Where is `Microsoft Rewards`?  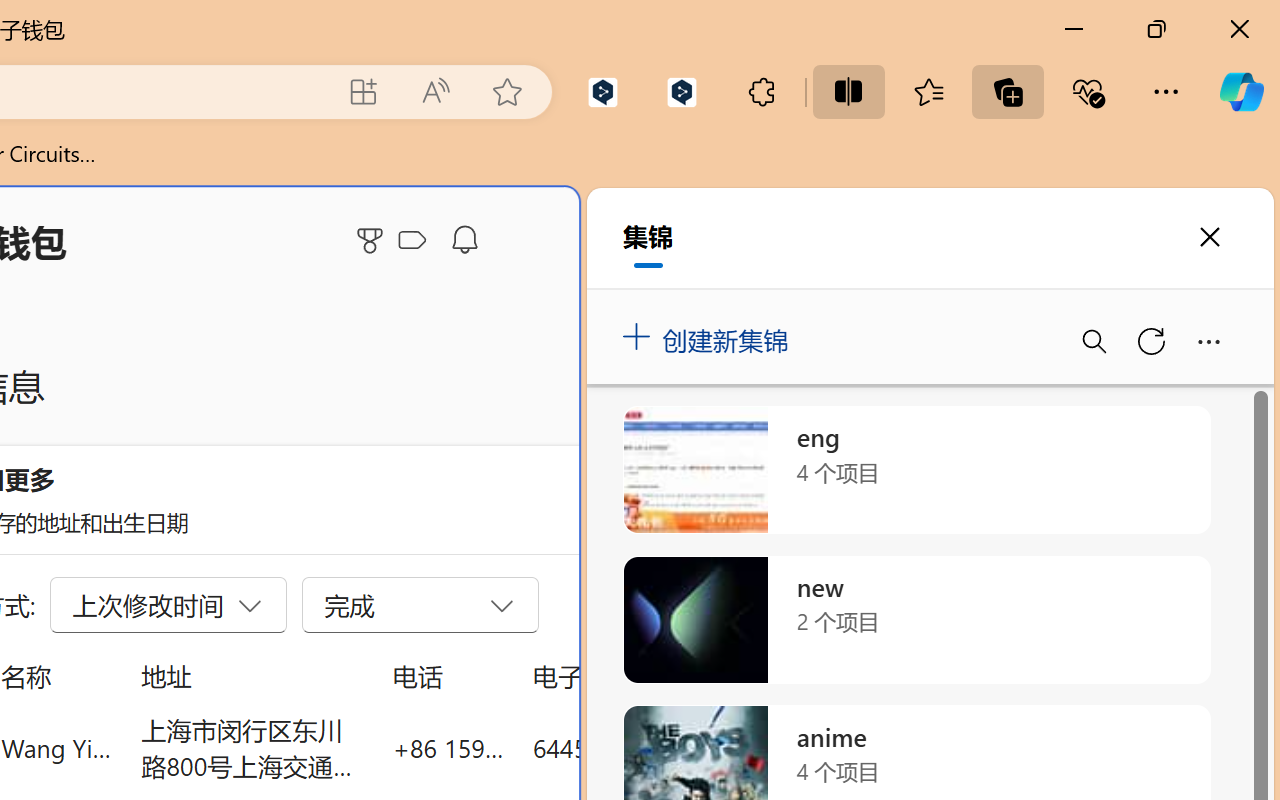 Microsoft Rewards is located at coordinates (373, 240).